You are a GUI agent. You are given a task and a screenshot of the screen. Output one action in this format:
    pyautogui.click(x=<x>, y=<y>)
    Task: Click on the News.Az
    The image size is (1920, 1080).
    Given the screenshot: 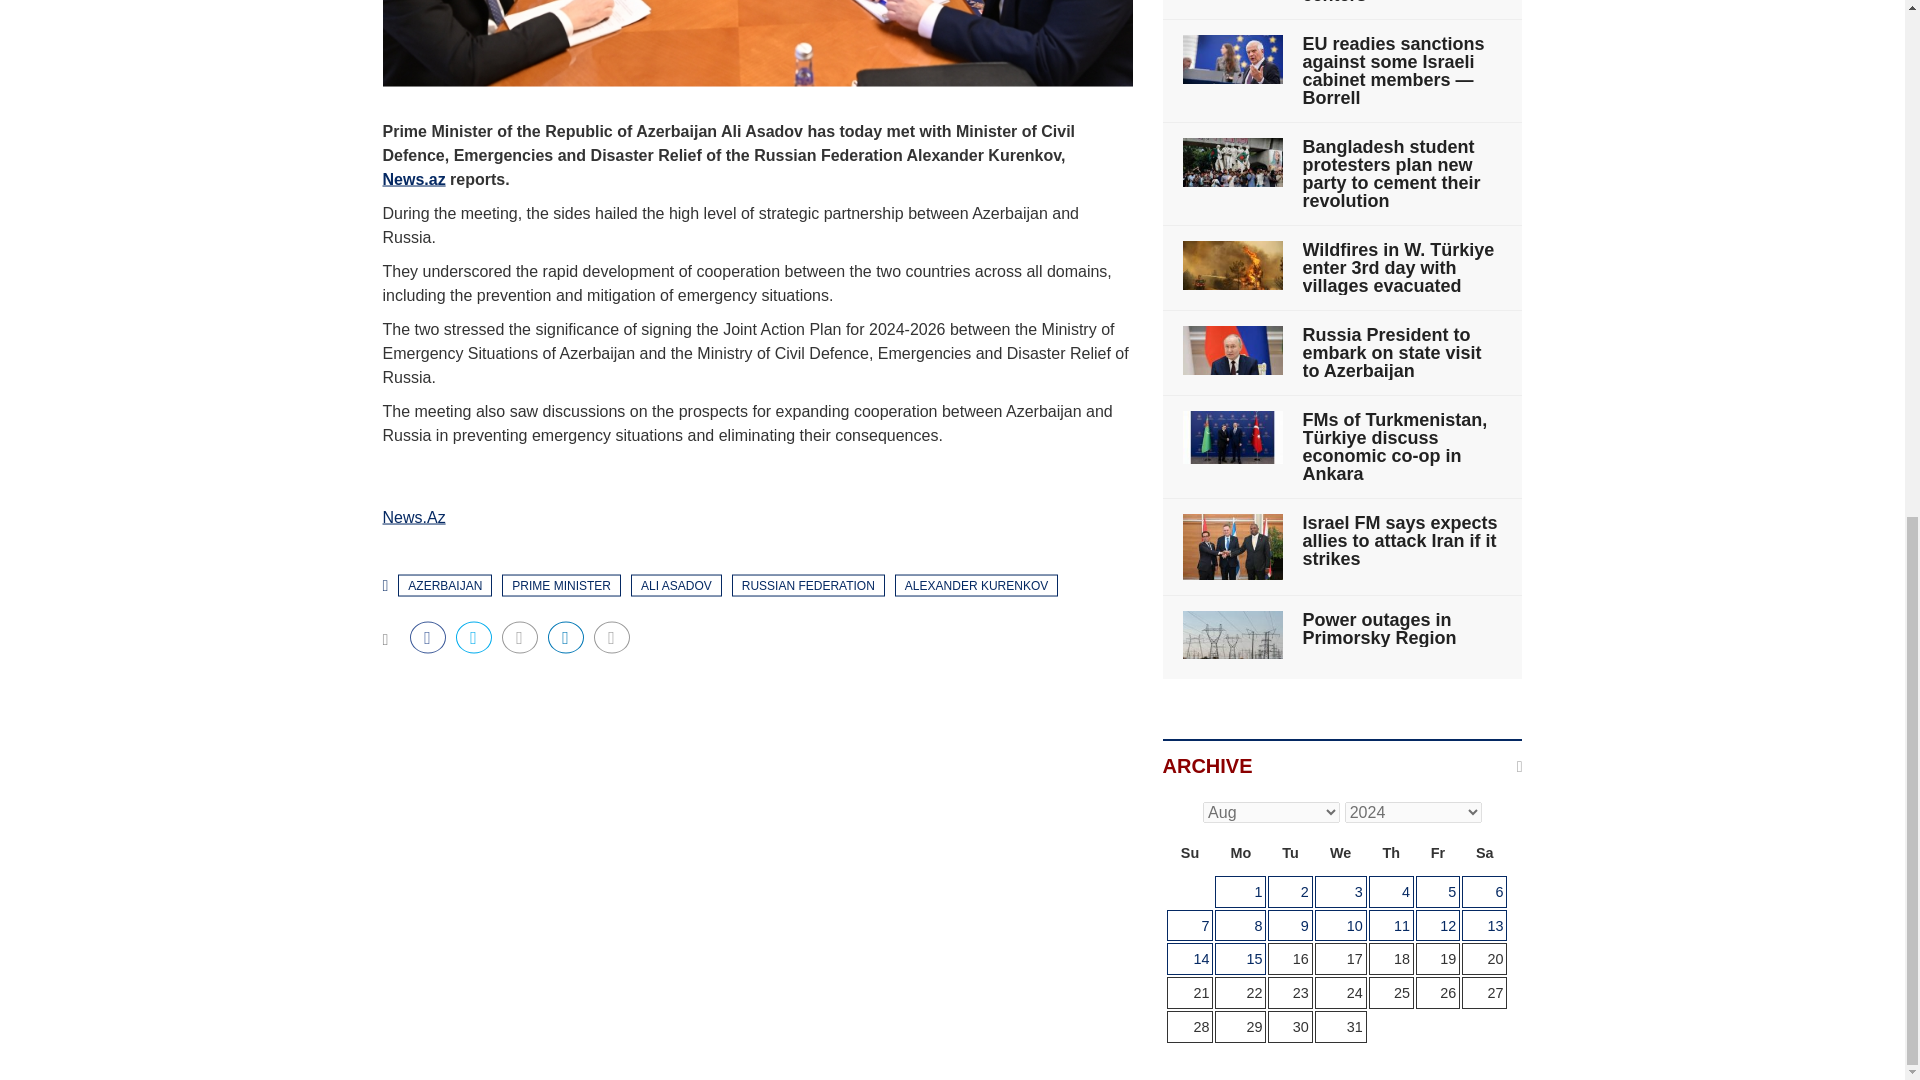 What is the action you would take?
    pyautogui.click(x=414, y=516)
    